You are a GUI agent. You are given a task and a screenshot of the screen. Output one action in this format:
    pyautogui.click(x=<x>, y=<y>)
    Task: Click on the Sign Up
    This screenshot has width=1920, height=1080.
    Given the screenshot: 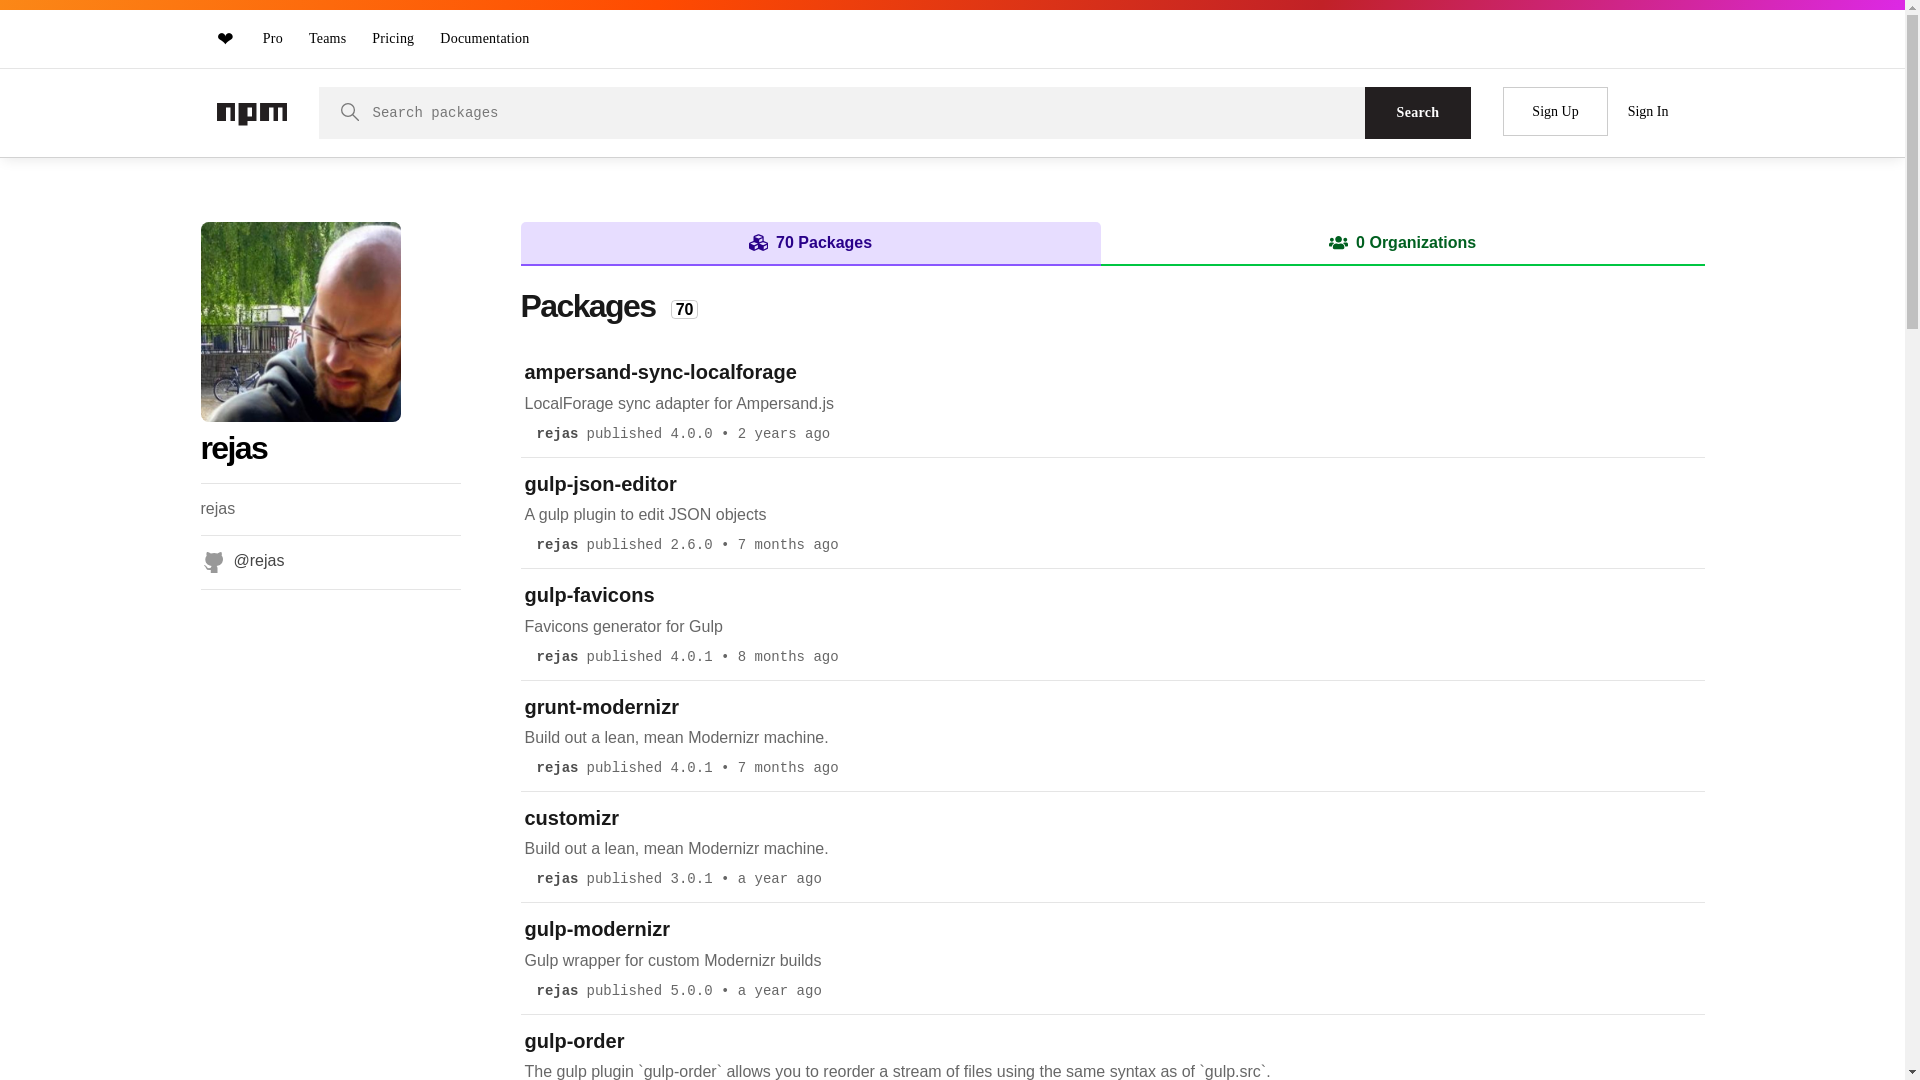 What is the action you would take?
    pyautogui.click(x=1555, y=112)
    